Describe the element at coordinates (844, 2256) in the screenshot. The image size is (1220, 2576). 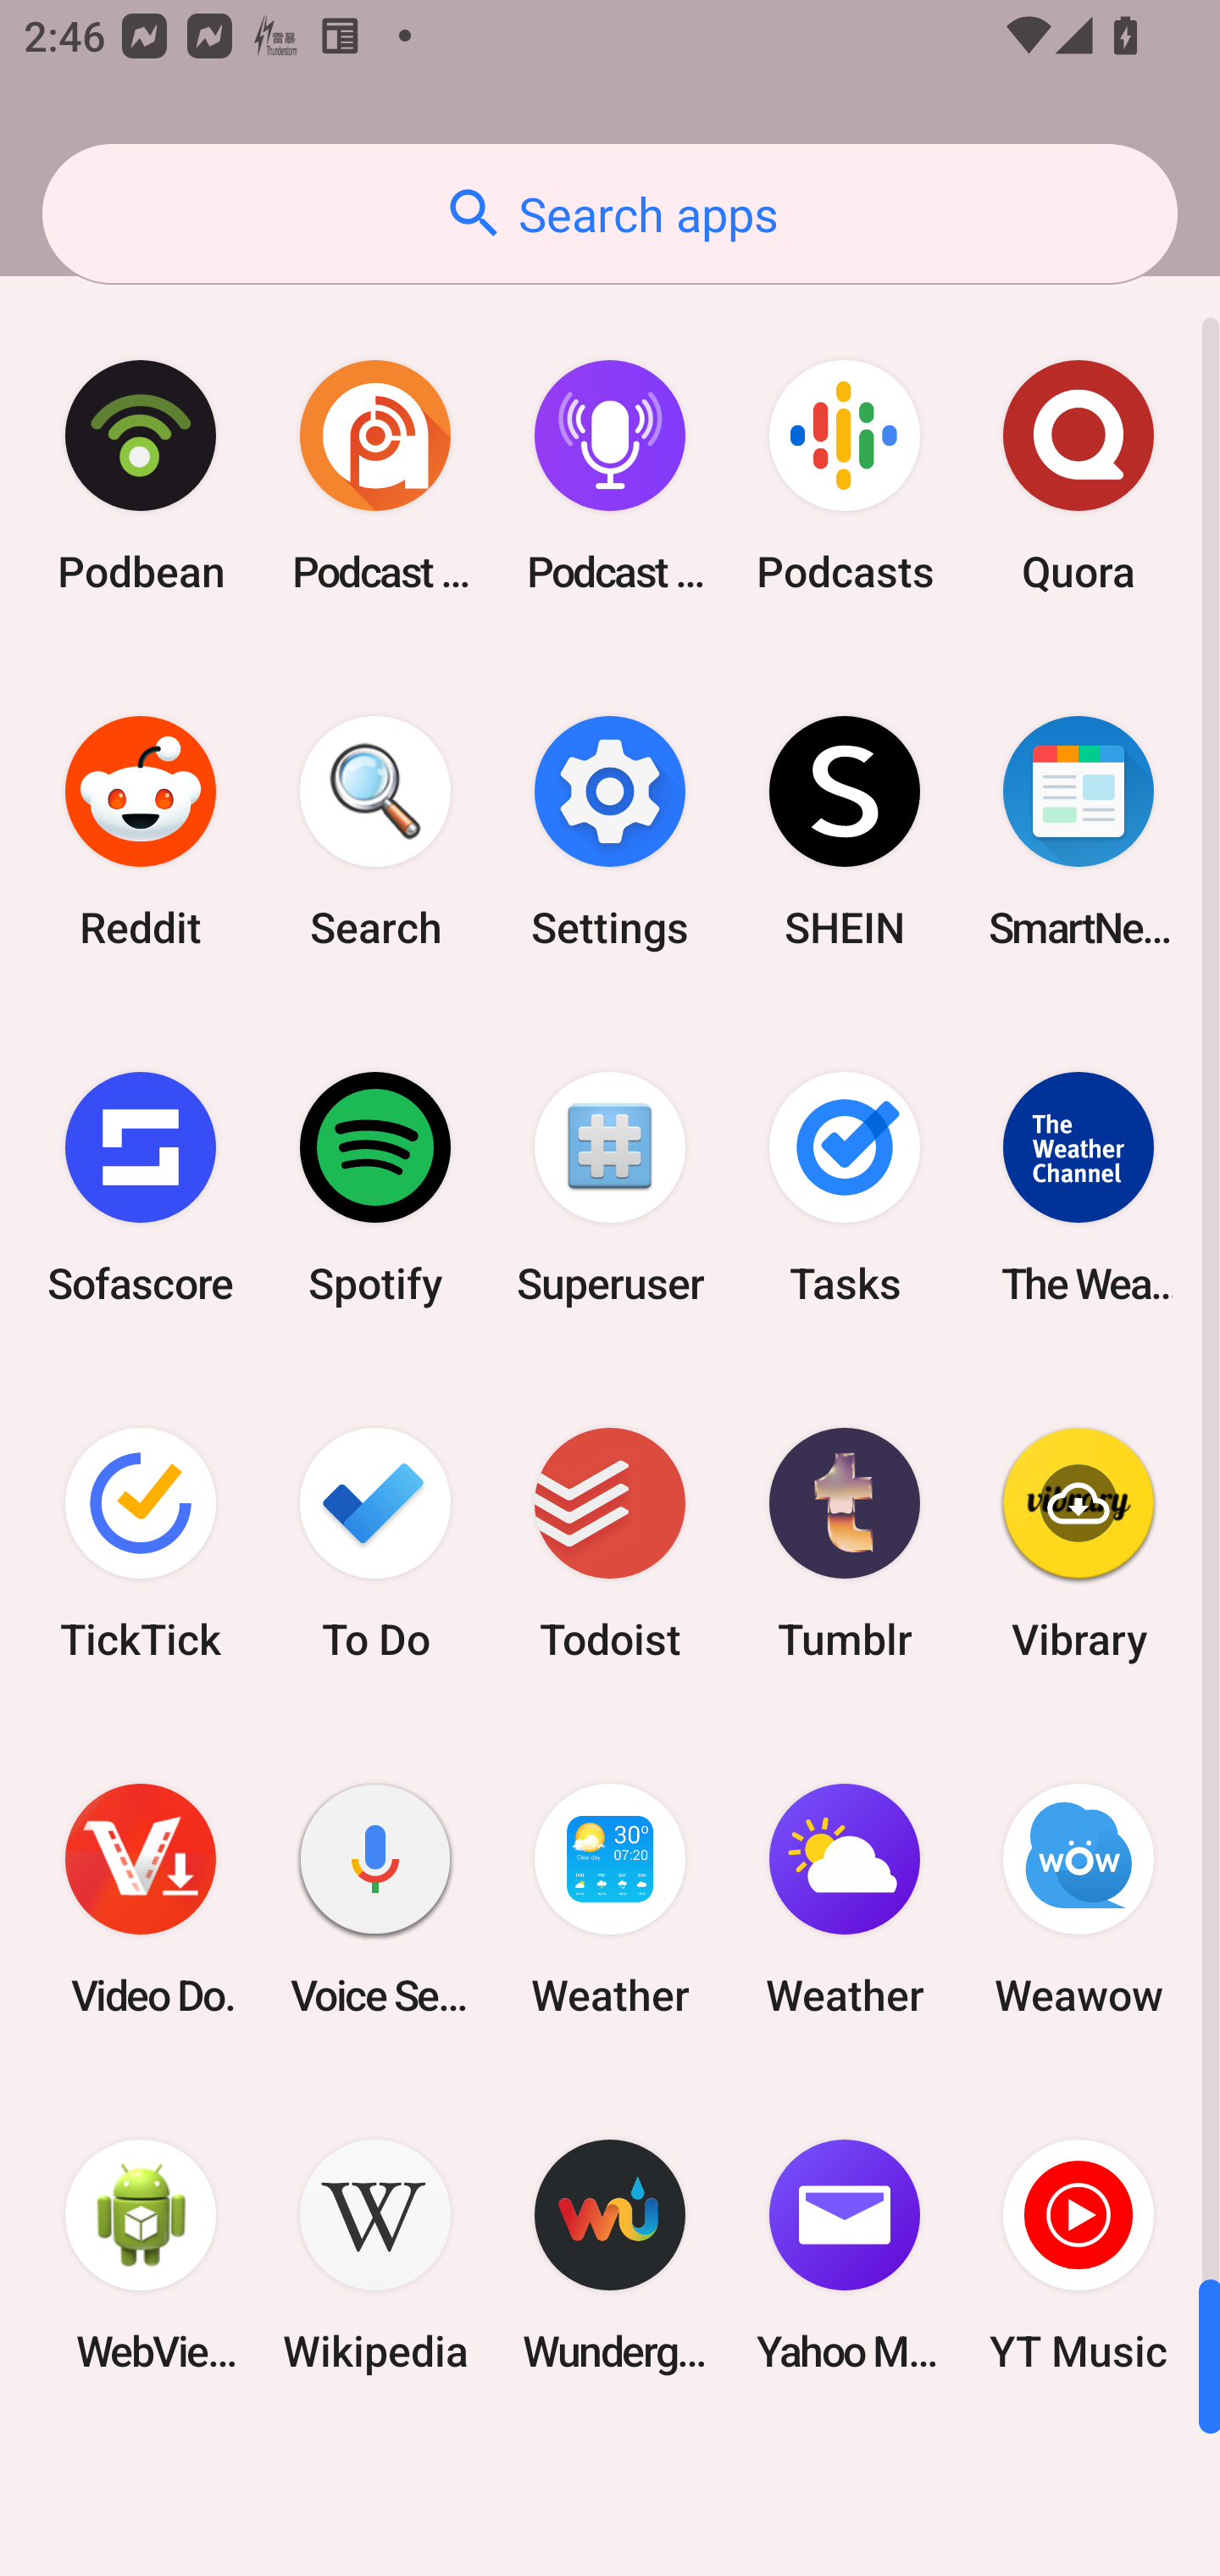
I see `Yahoo Mail` at that location.